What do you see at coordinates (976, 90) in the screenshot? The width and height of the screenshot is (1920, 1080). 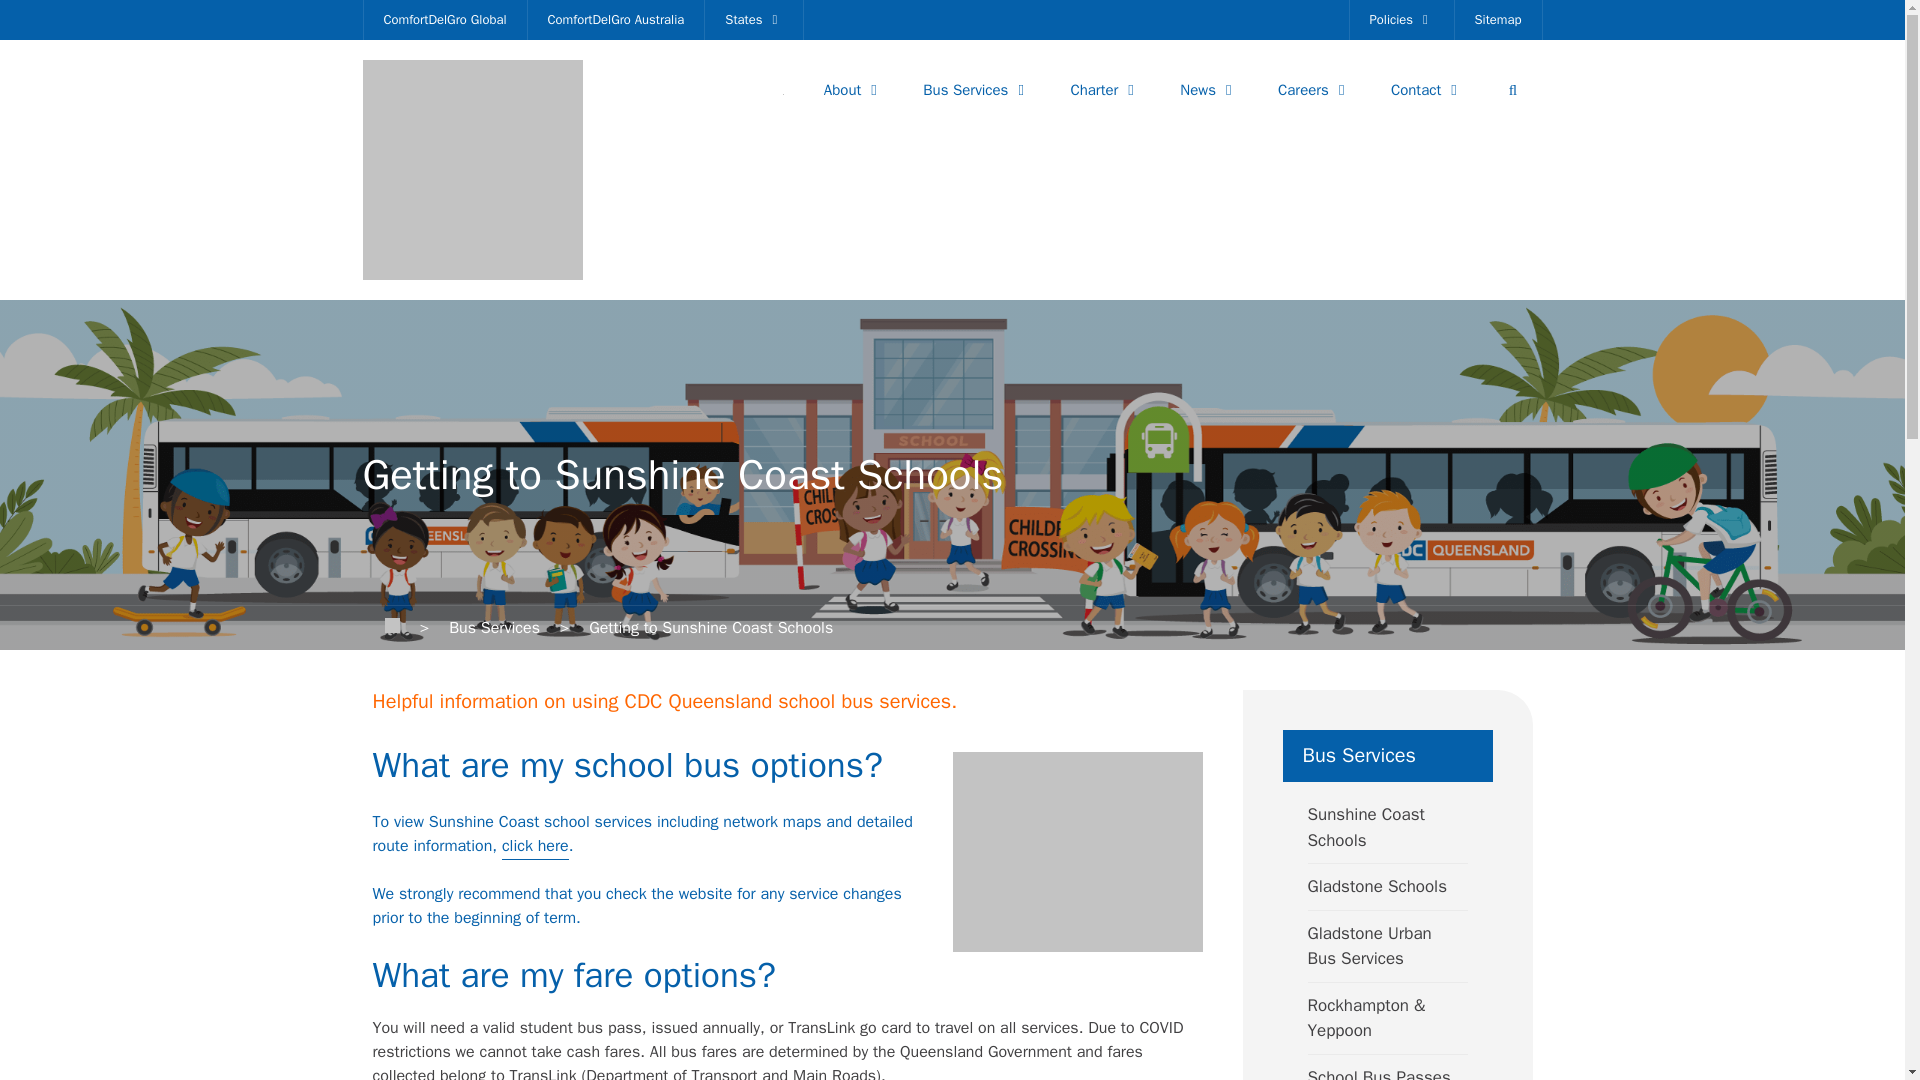 I see `Bus Services` at bounding box center [976, 90].